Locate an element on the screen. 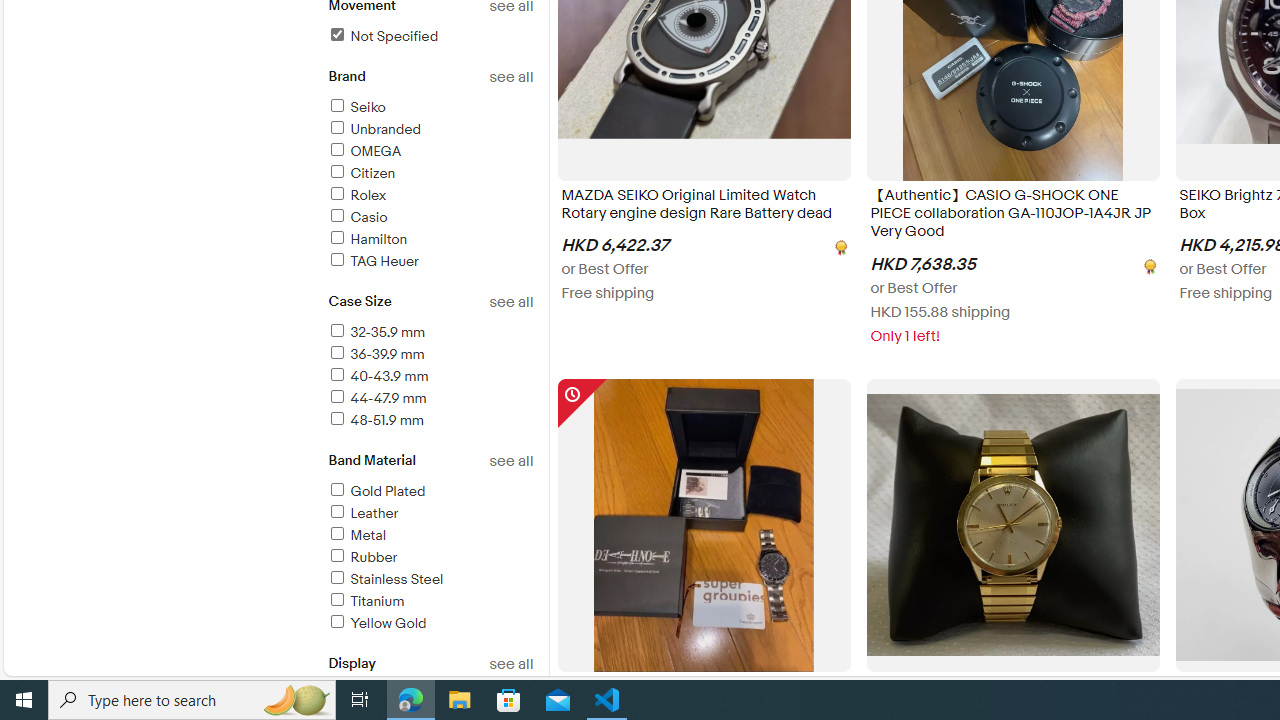 The image size is (1280, 720). See all display refinements is located at coordinates (510, 664).